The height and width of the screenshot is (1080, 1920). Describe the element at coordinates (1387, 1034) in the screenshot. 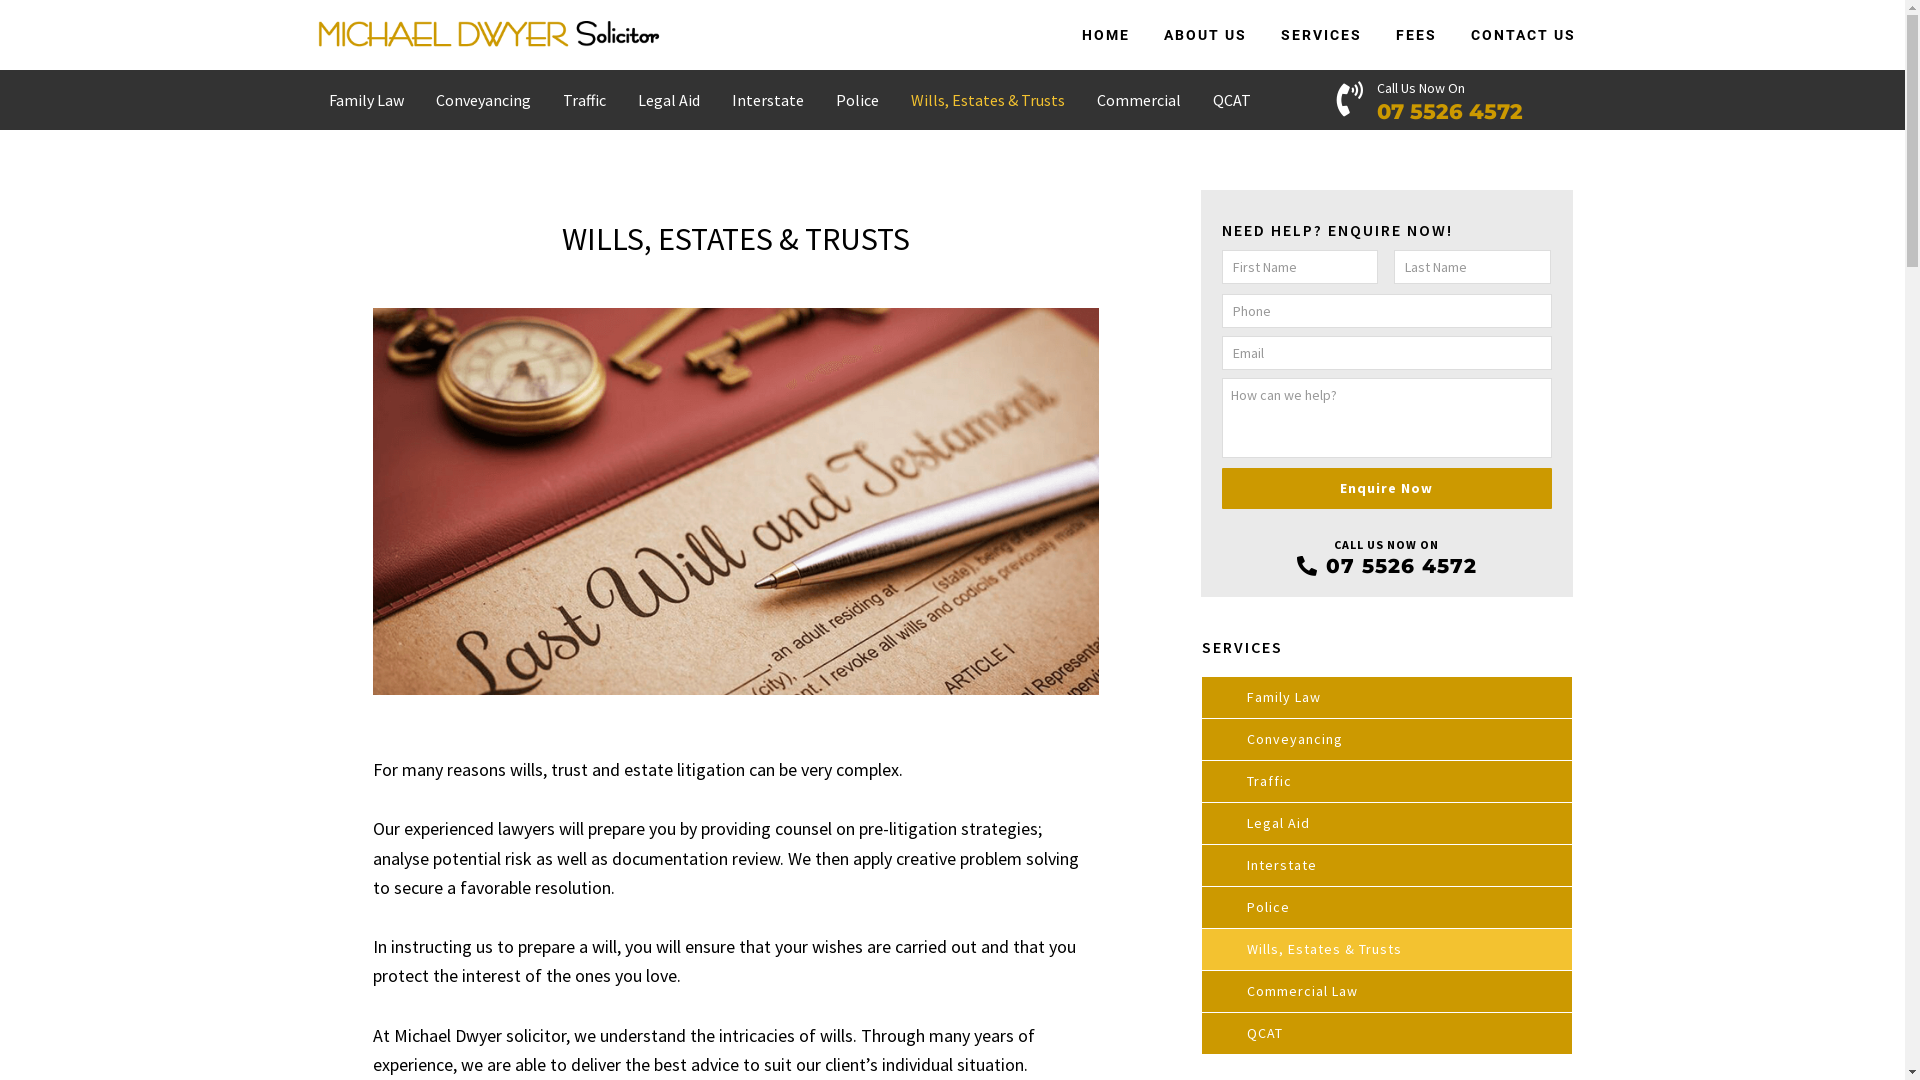

I see `QCAT` at that location.